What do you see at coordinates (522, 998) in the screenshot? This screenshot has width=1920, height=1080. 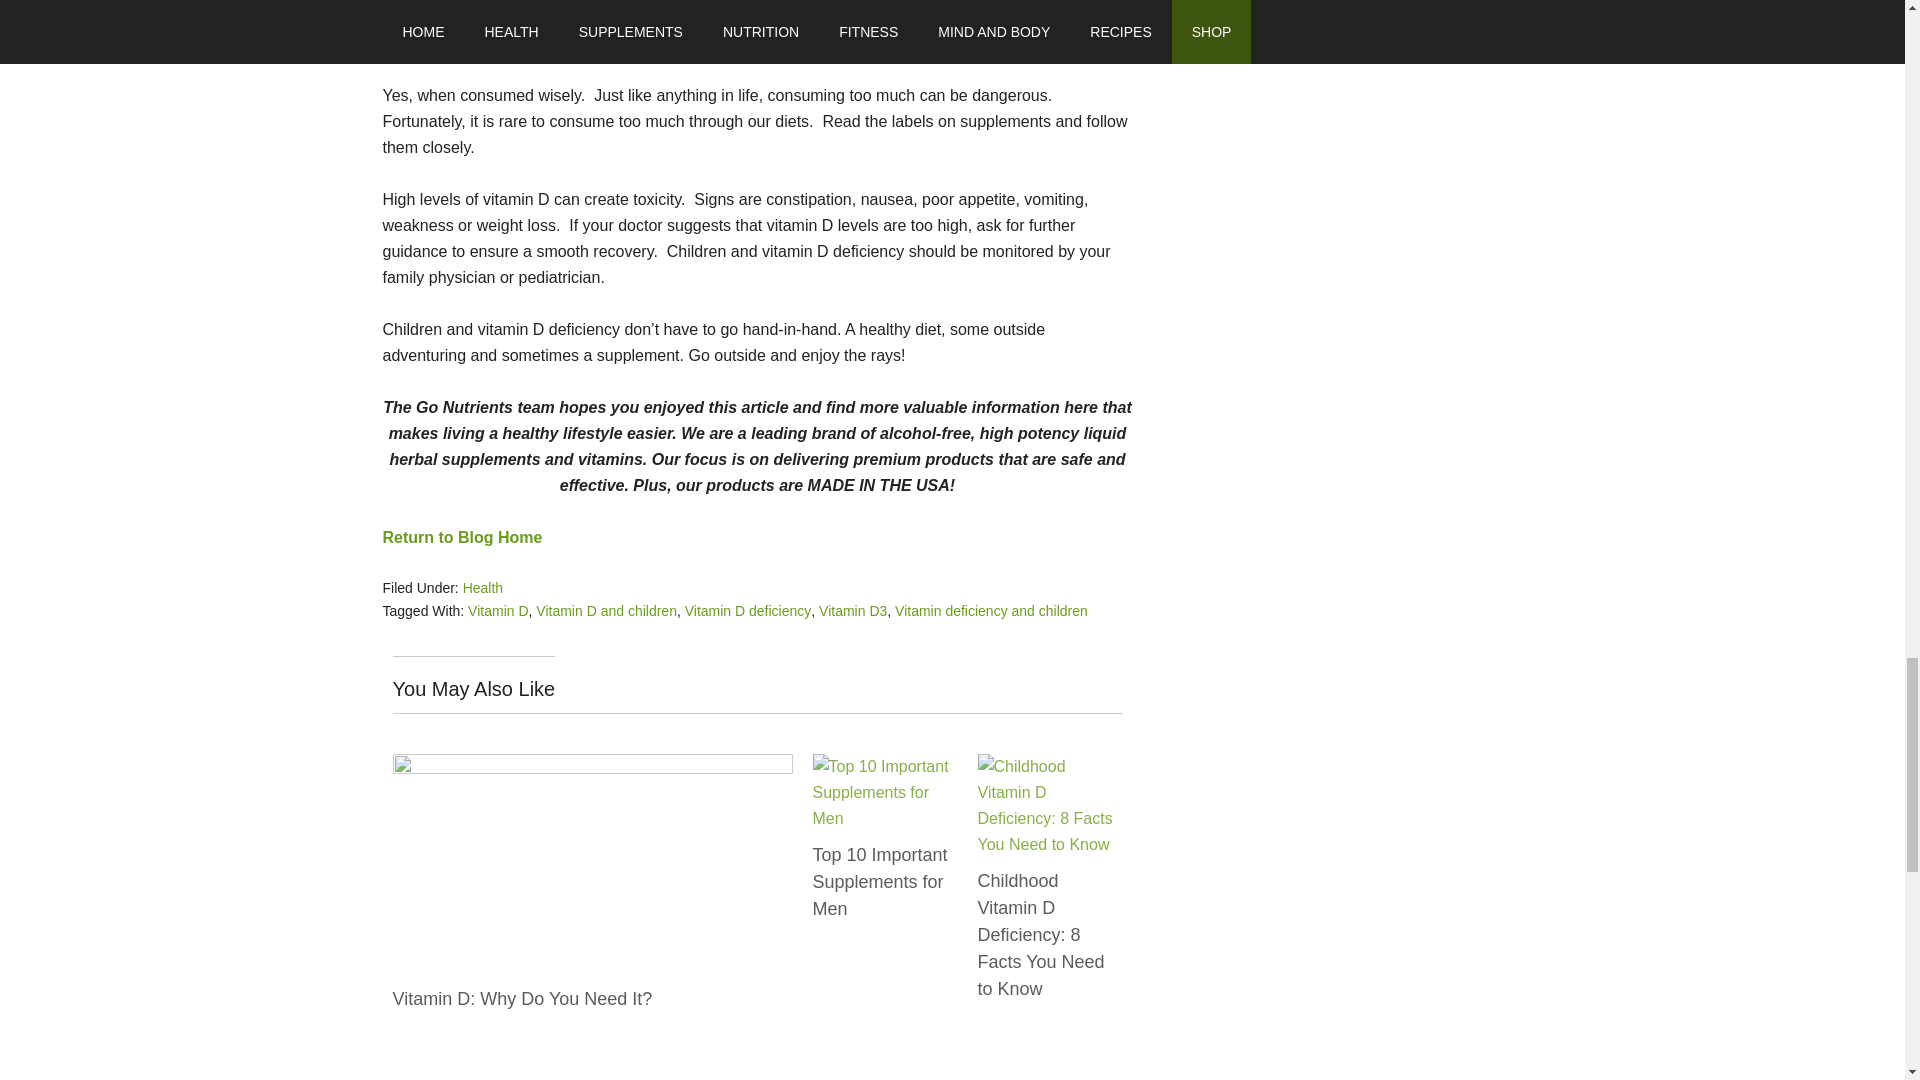 I see `Permanent Link to Vitamin D:  Why Do You Need It?` at bounding box center [522, 998].